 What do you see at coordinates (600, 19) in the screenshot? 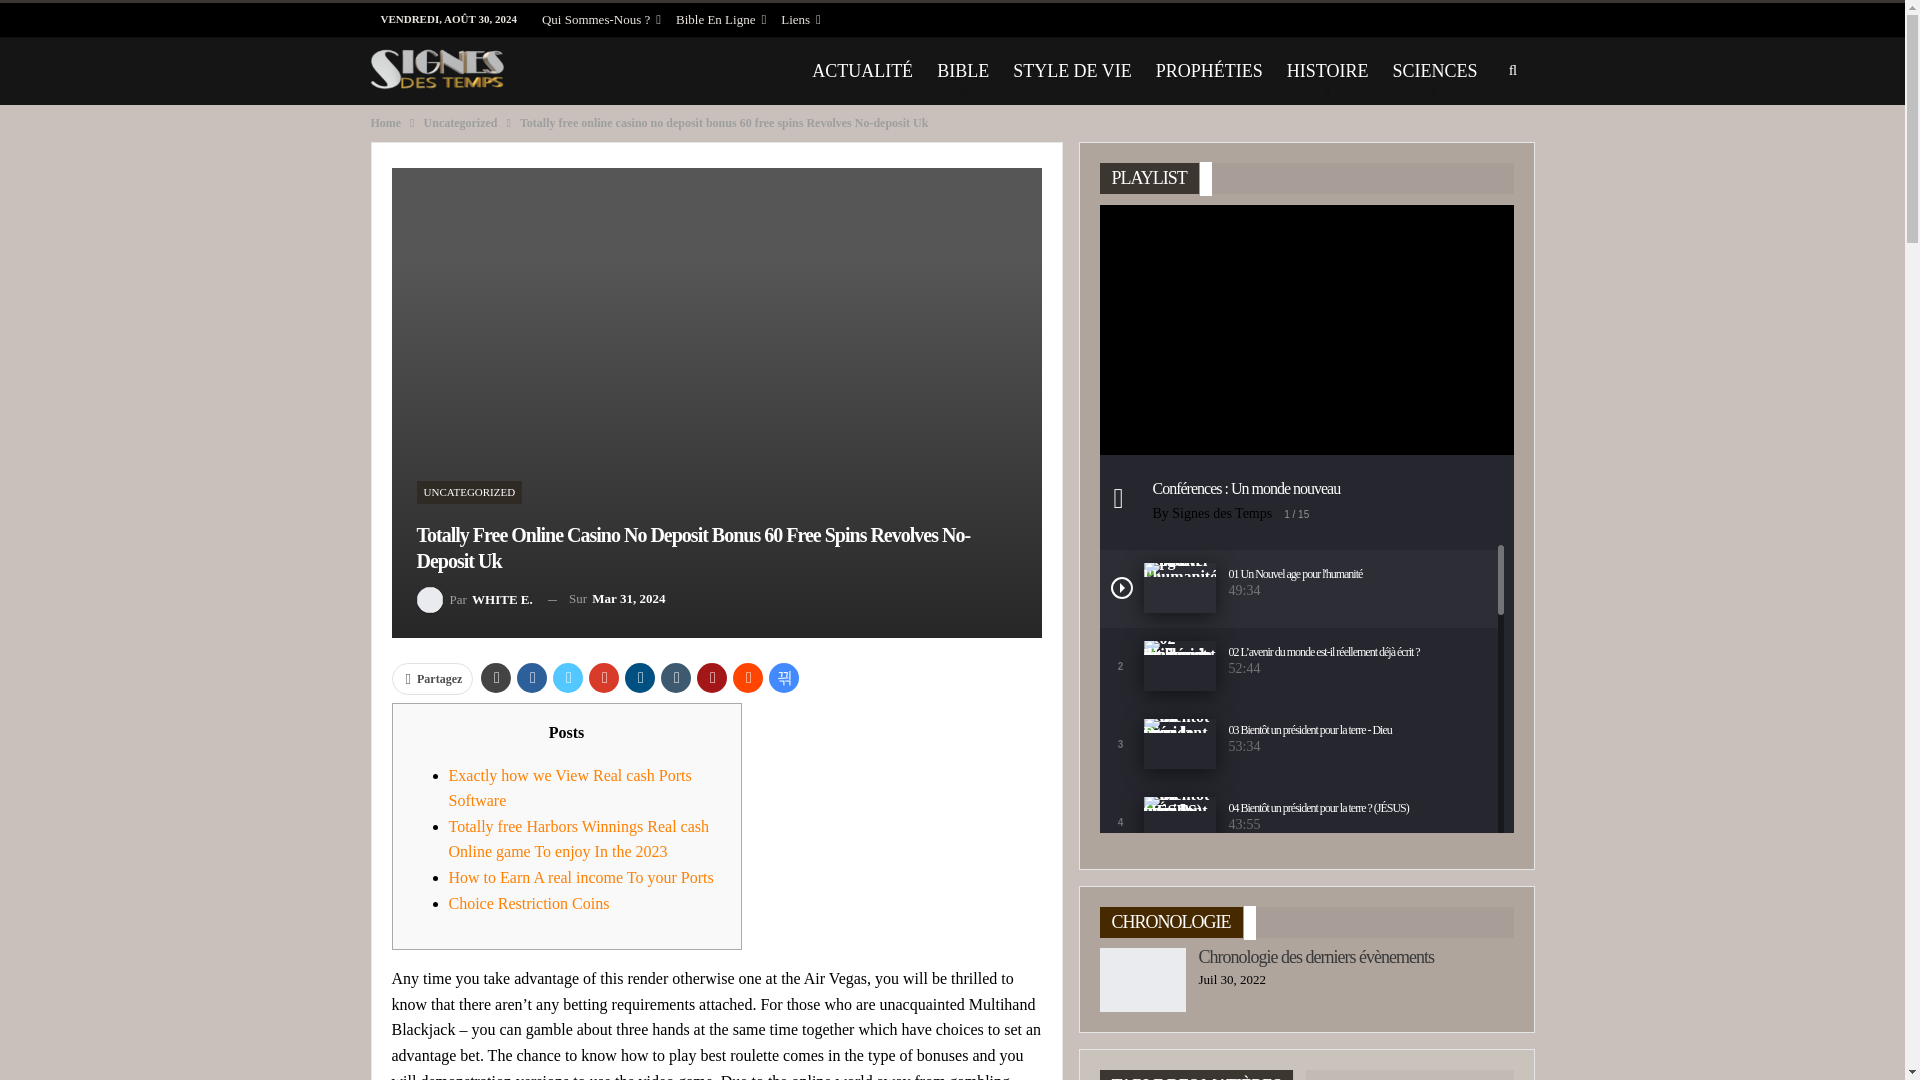
I see `Qui Sommes-Nous ?` at bounding box center [600, 19].